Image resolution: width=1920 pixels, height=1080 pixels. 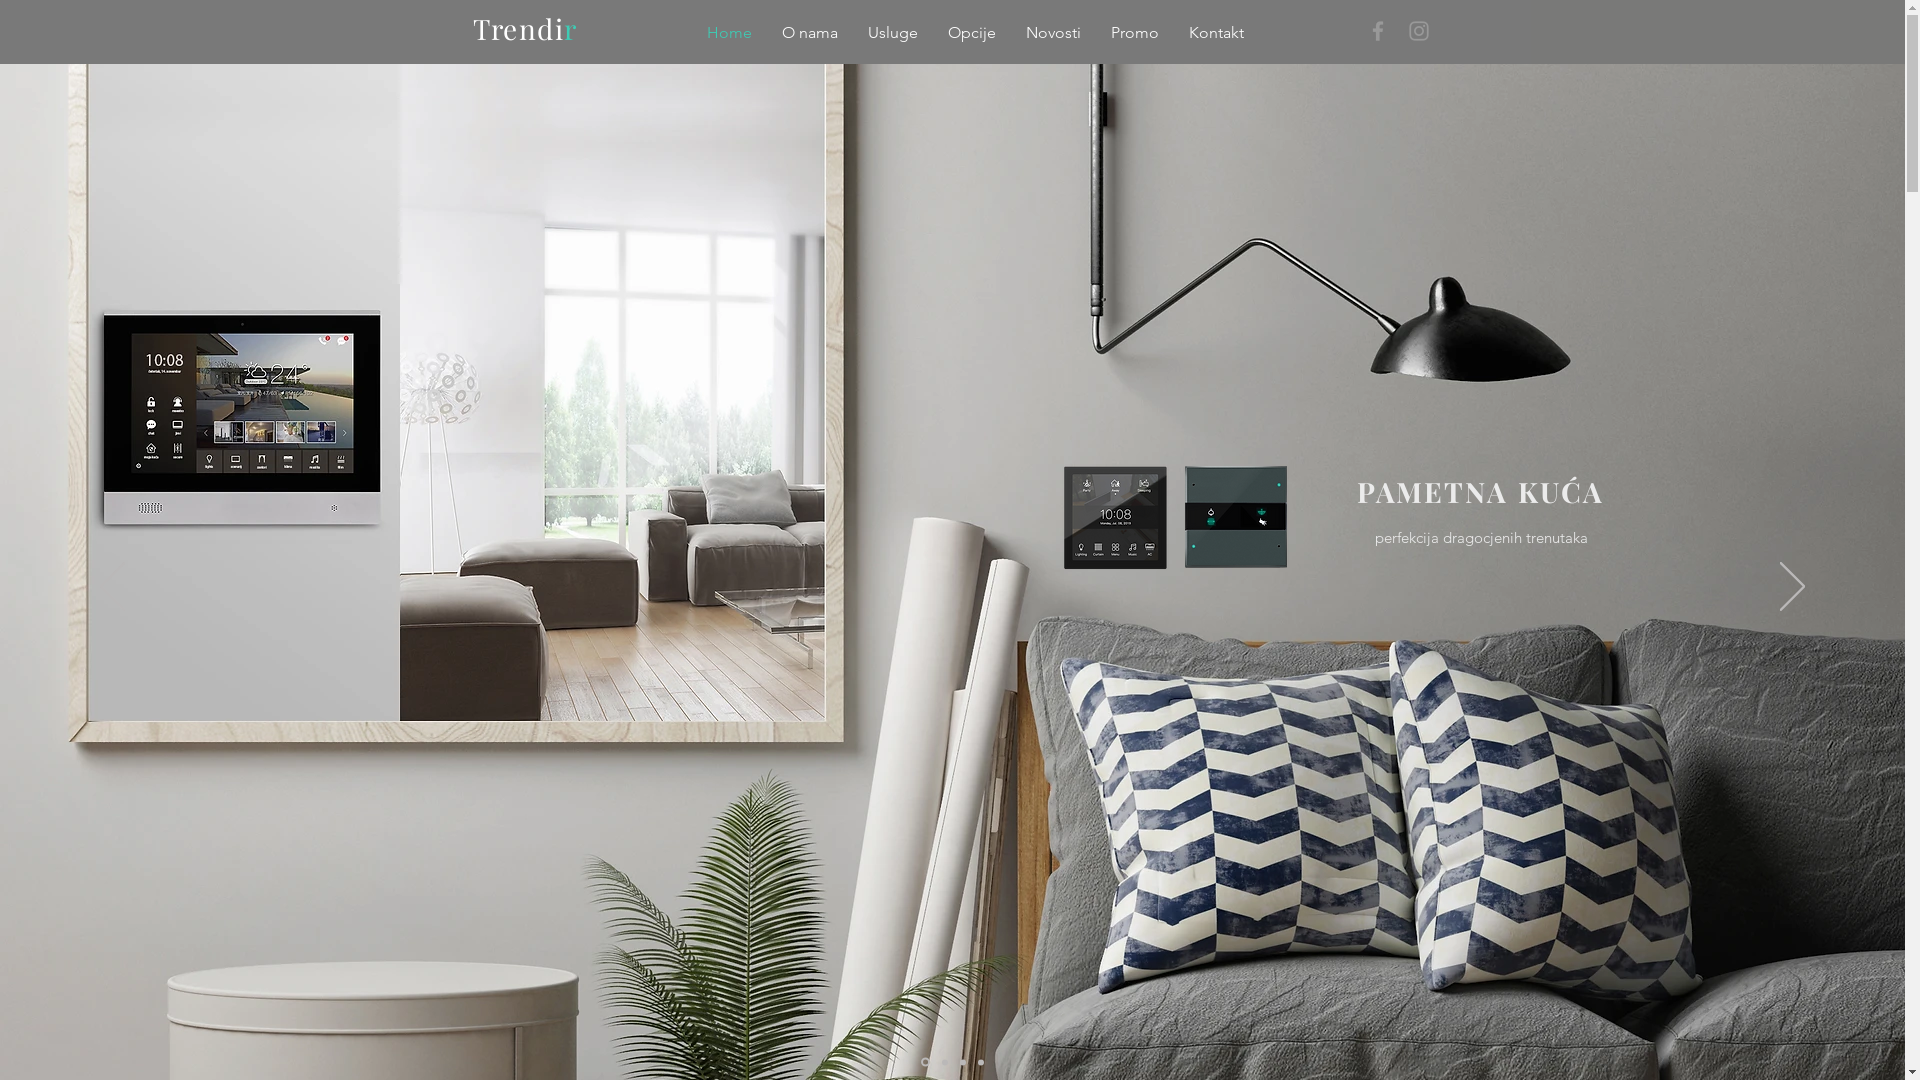 What do you see at coordinates (1216, 33) in the screenshot?
I see `Kontakt` at bounding box center [1216, 33].